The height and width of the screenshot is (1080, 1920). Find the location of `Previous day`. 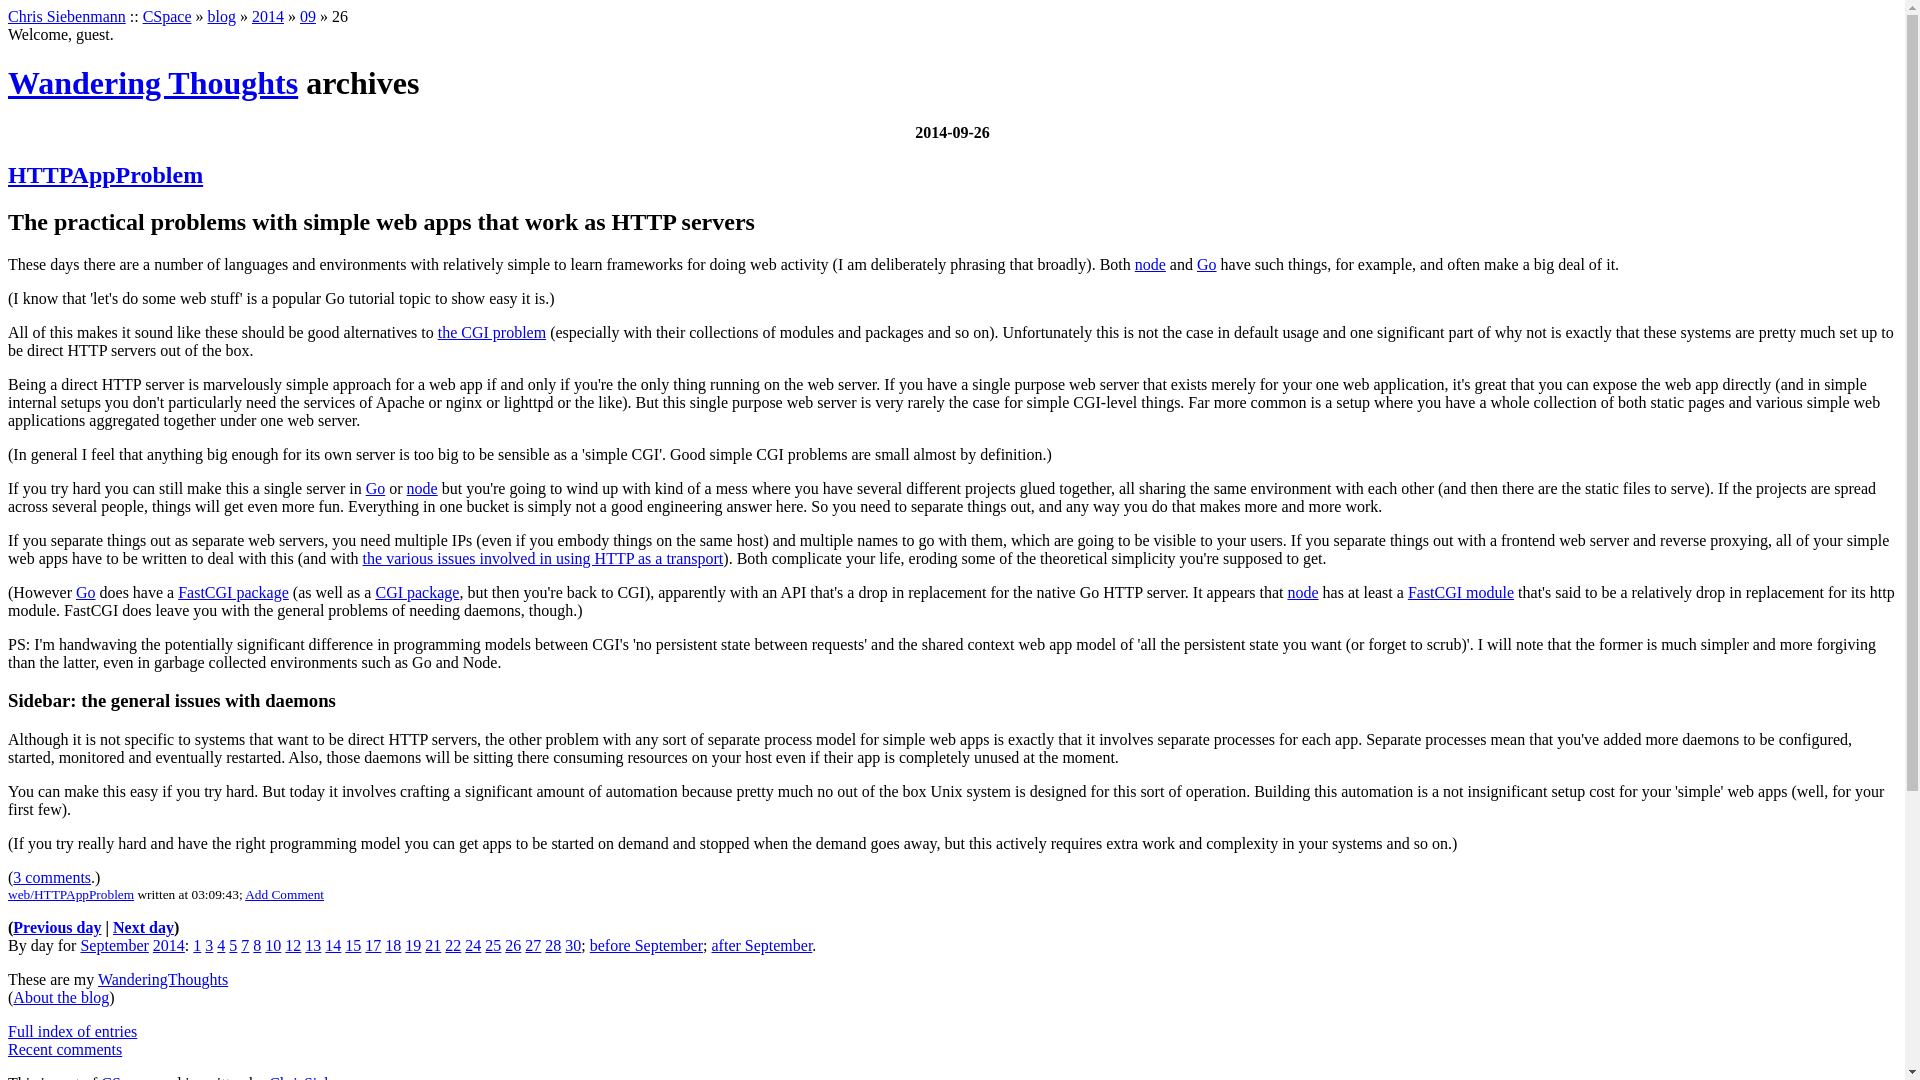

Previous day is located at coordinates (57, 928).